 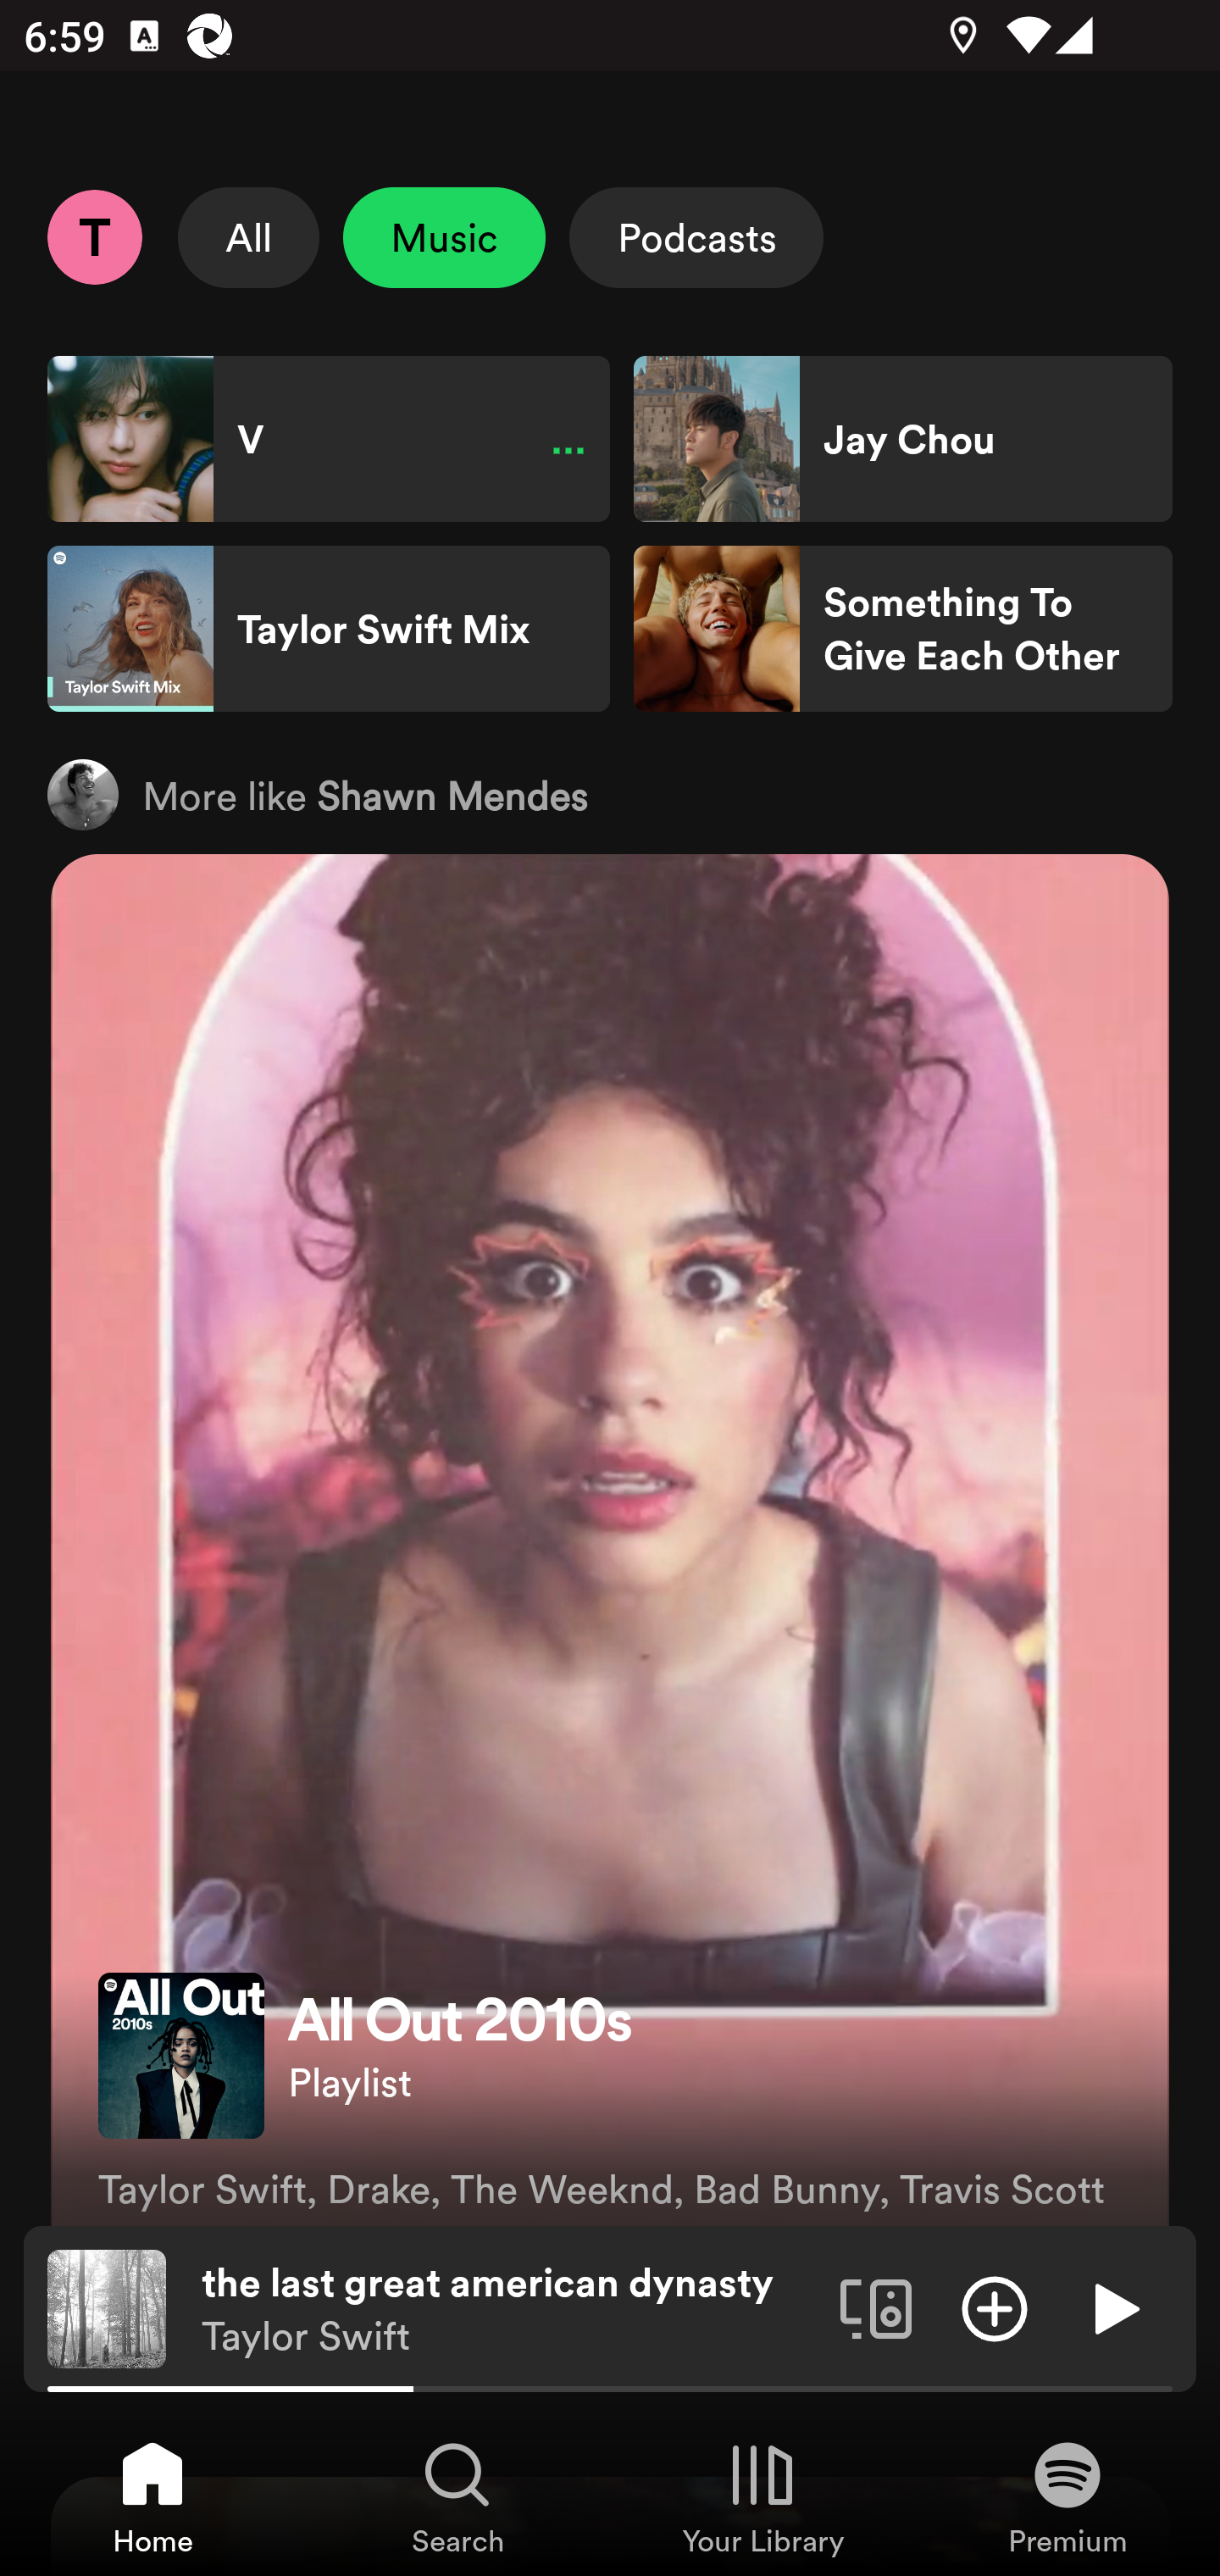 What do you see at coordinates (444, 237) in the screenshot?
I see `Music Unselect Music` at bounding box center [444, 237].